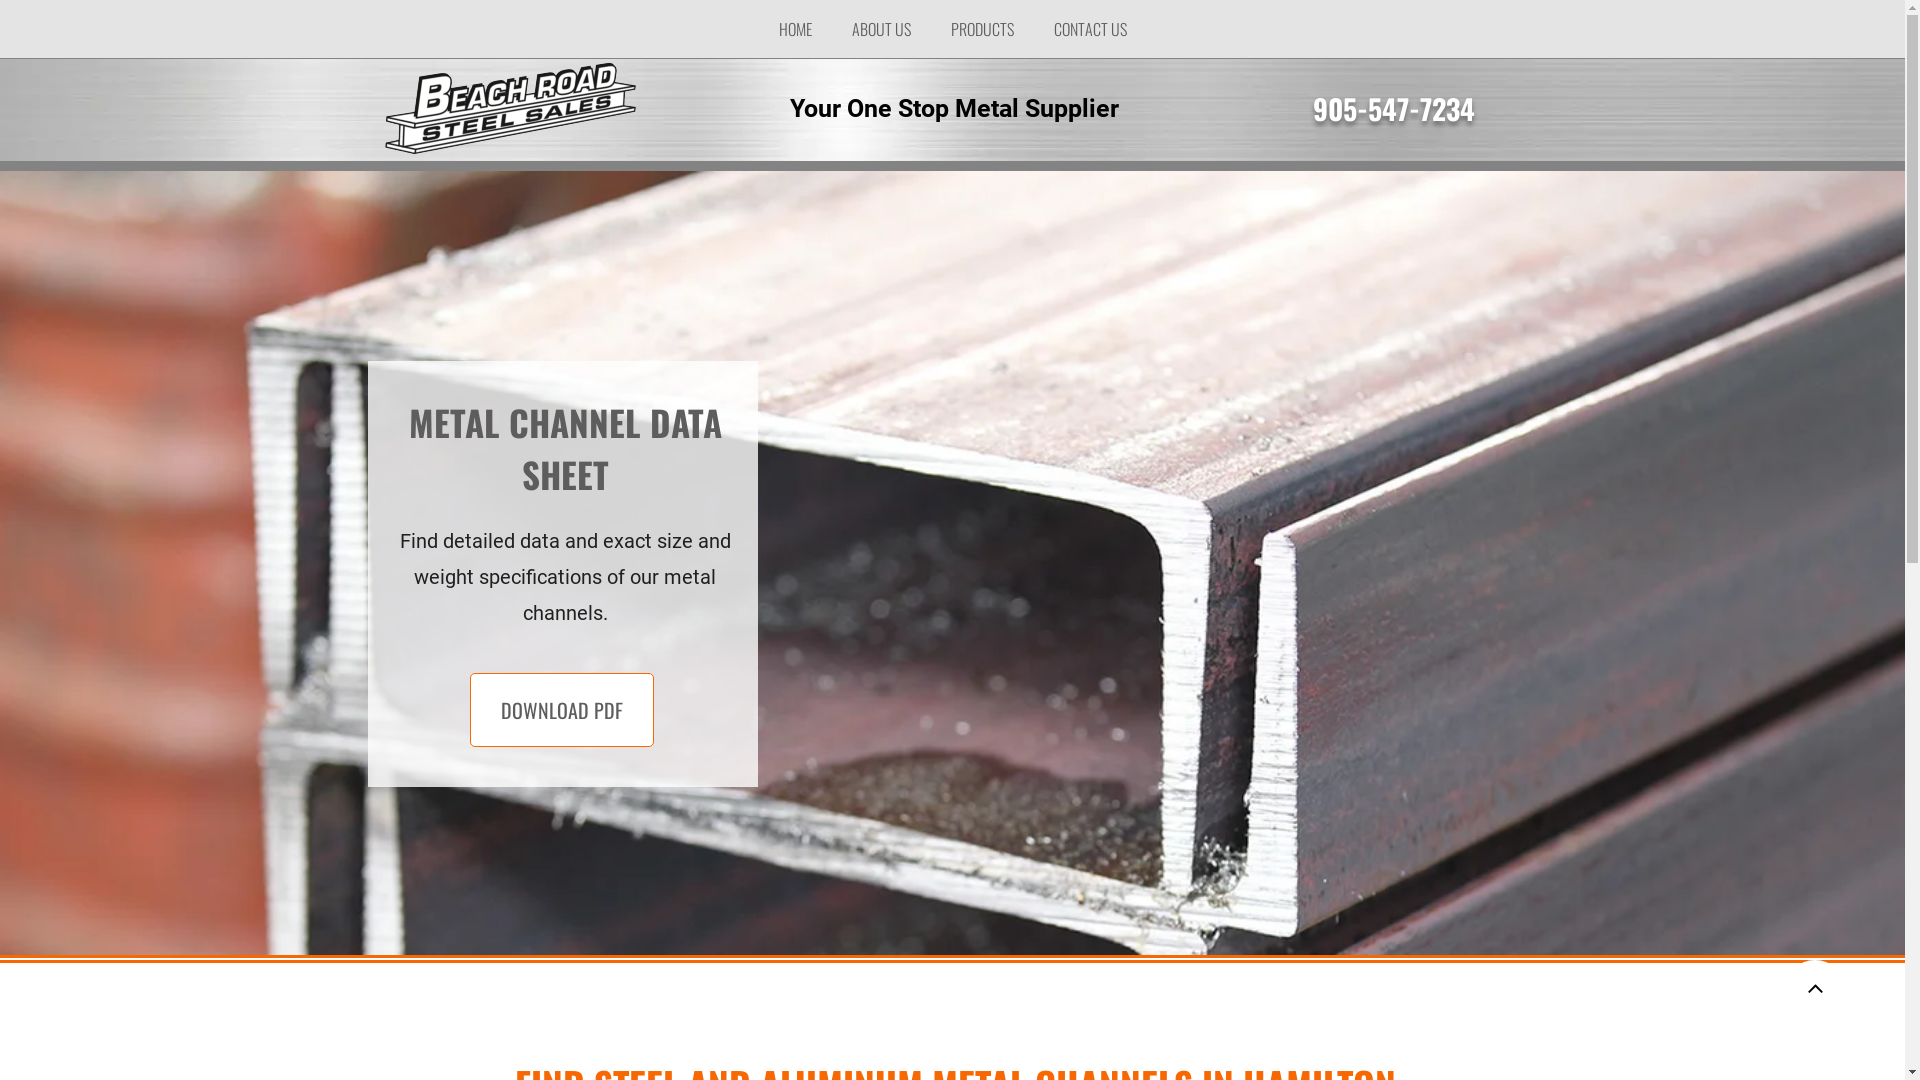 The height and width of the screenshot is (1080, 1920). What do you see at coordinates (794, 29) in the screenshot?
I see `HOME` at bounding box center [794, 29].